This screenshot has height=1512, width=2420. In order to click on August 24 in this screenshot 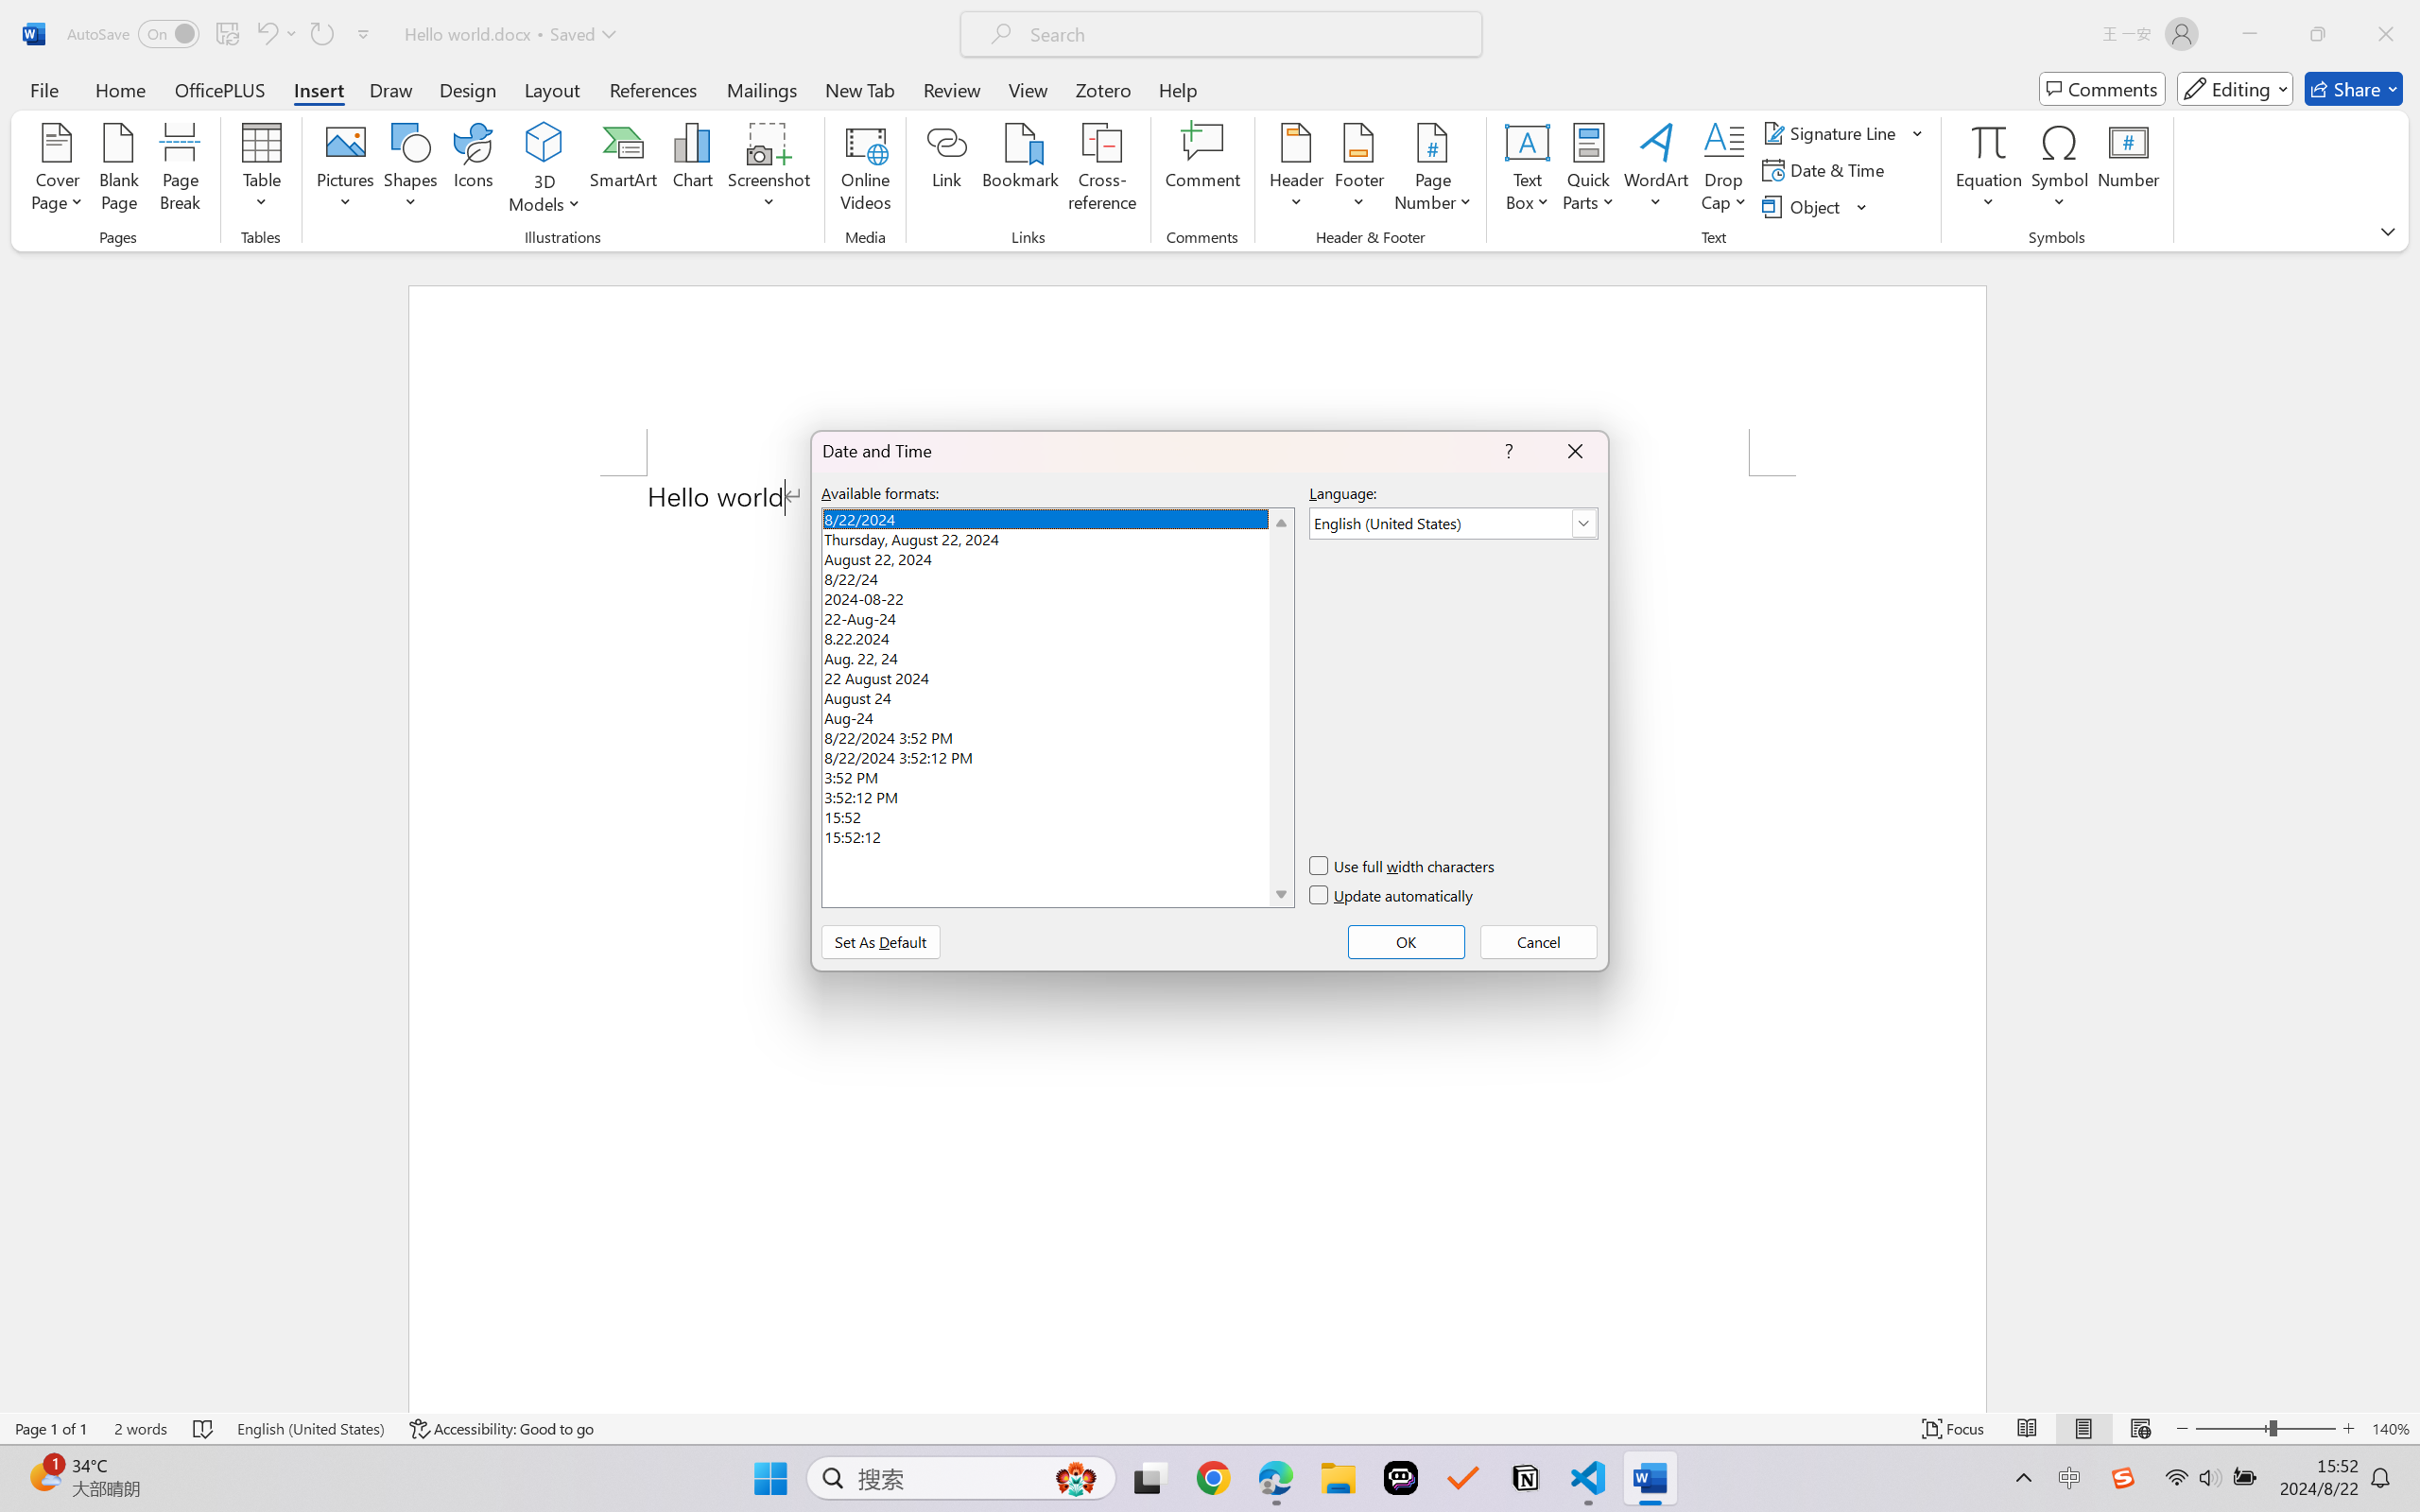, I will do `click(1057, 696)`.